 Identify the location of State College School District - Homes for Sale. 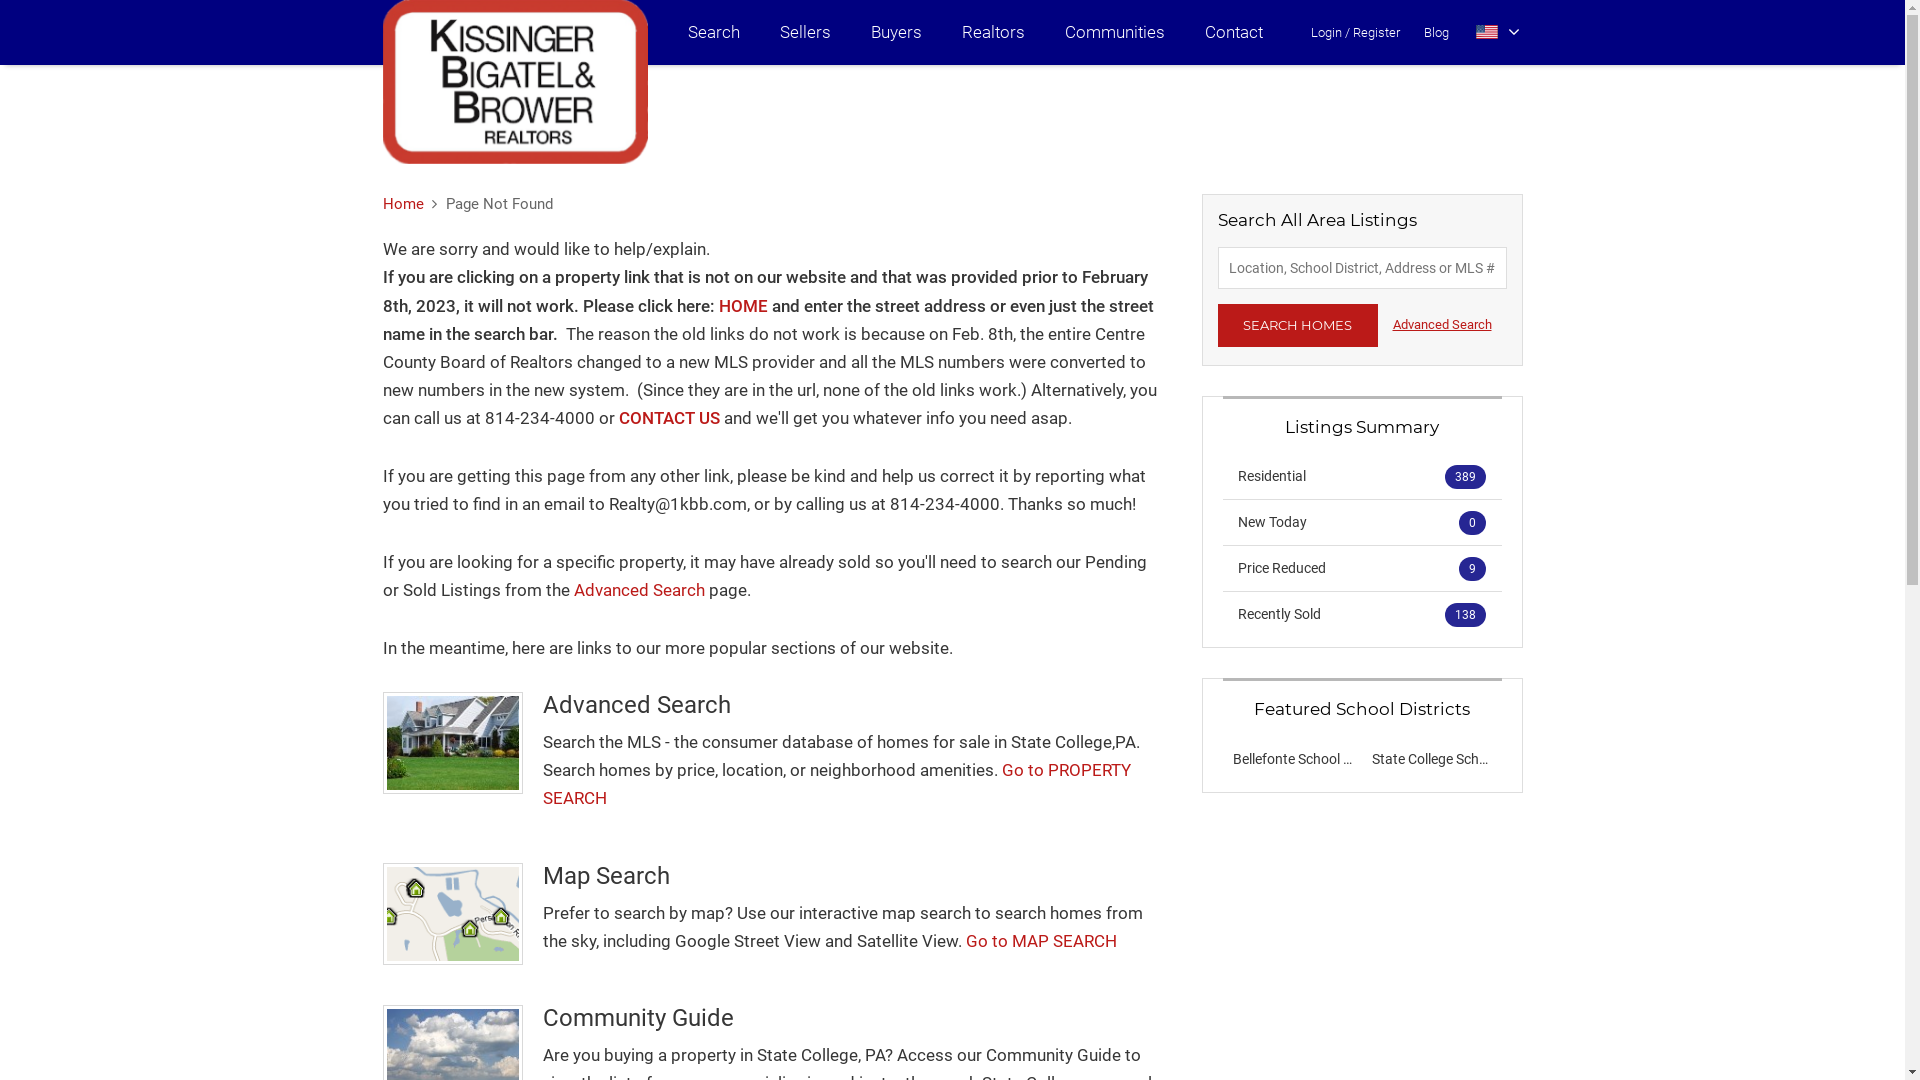
(1510, 759).